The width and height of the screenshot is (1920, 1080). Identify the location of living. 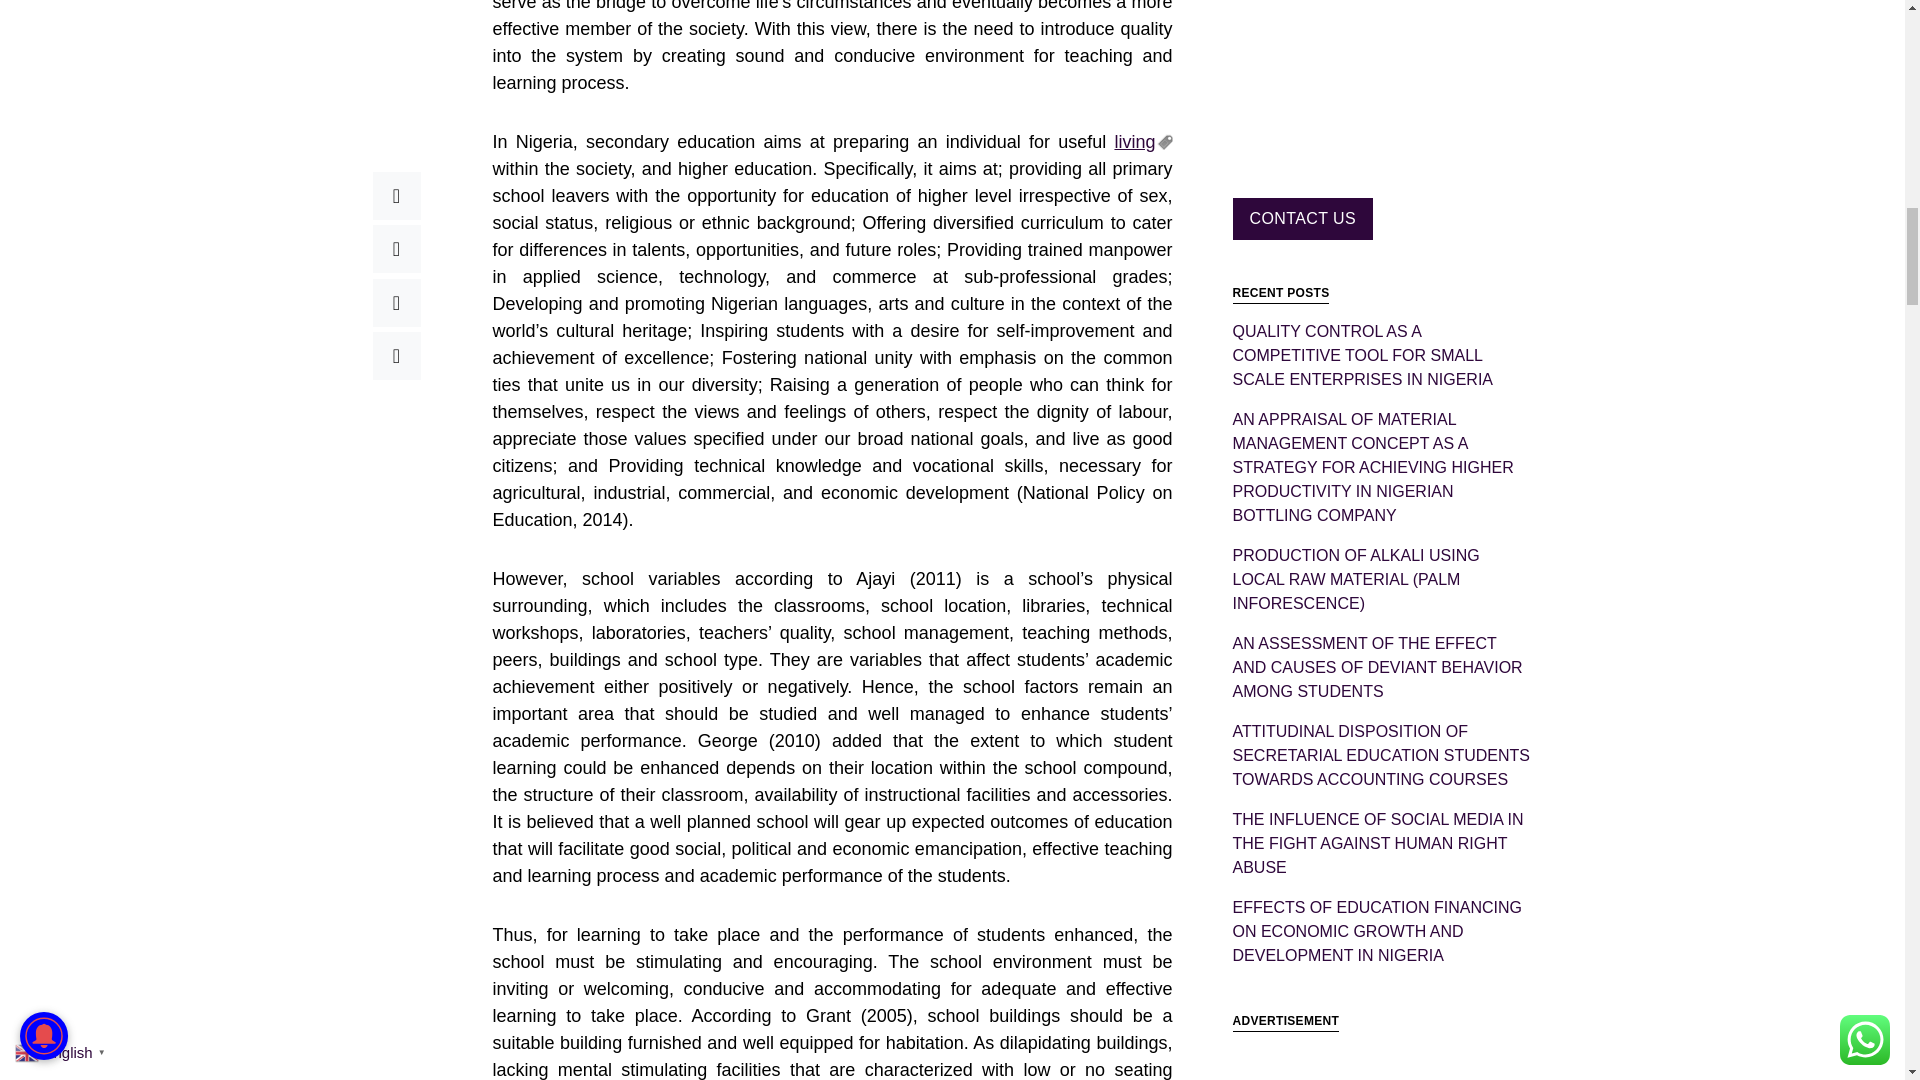
(1142, 142).